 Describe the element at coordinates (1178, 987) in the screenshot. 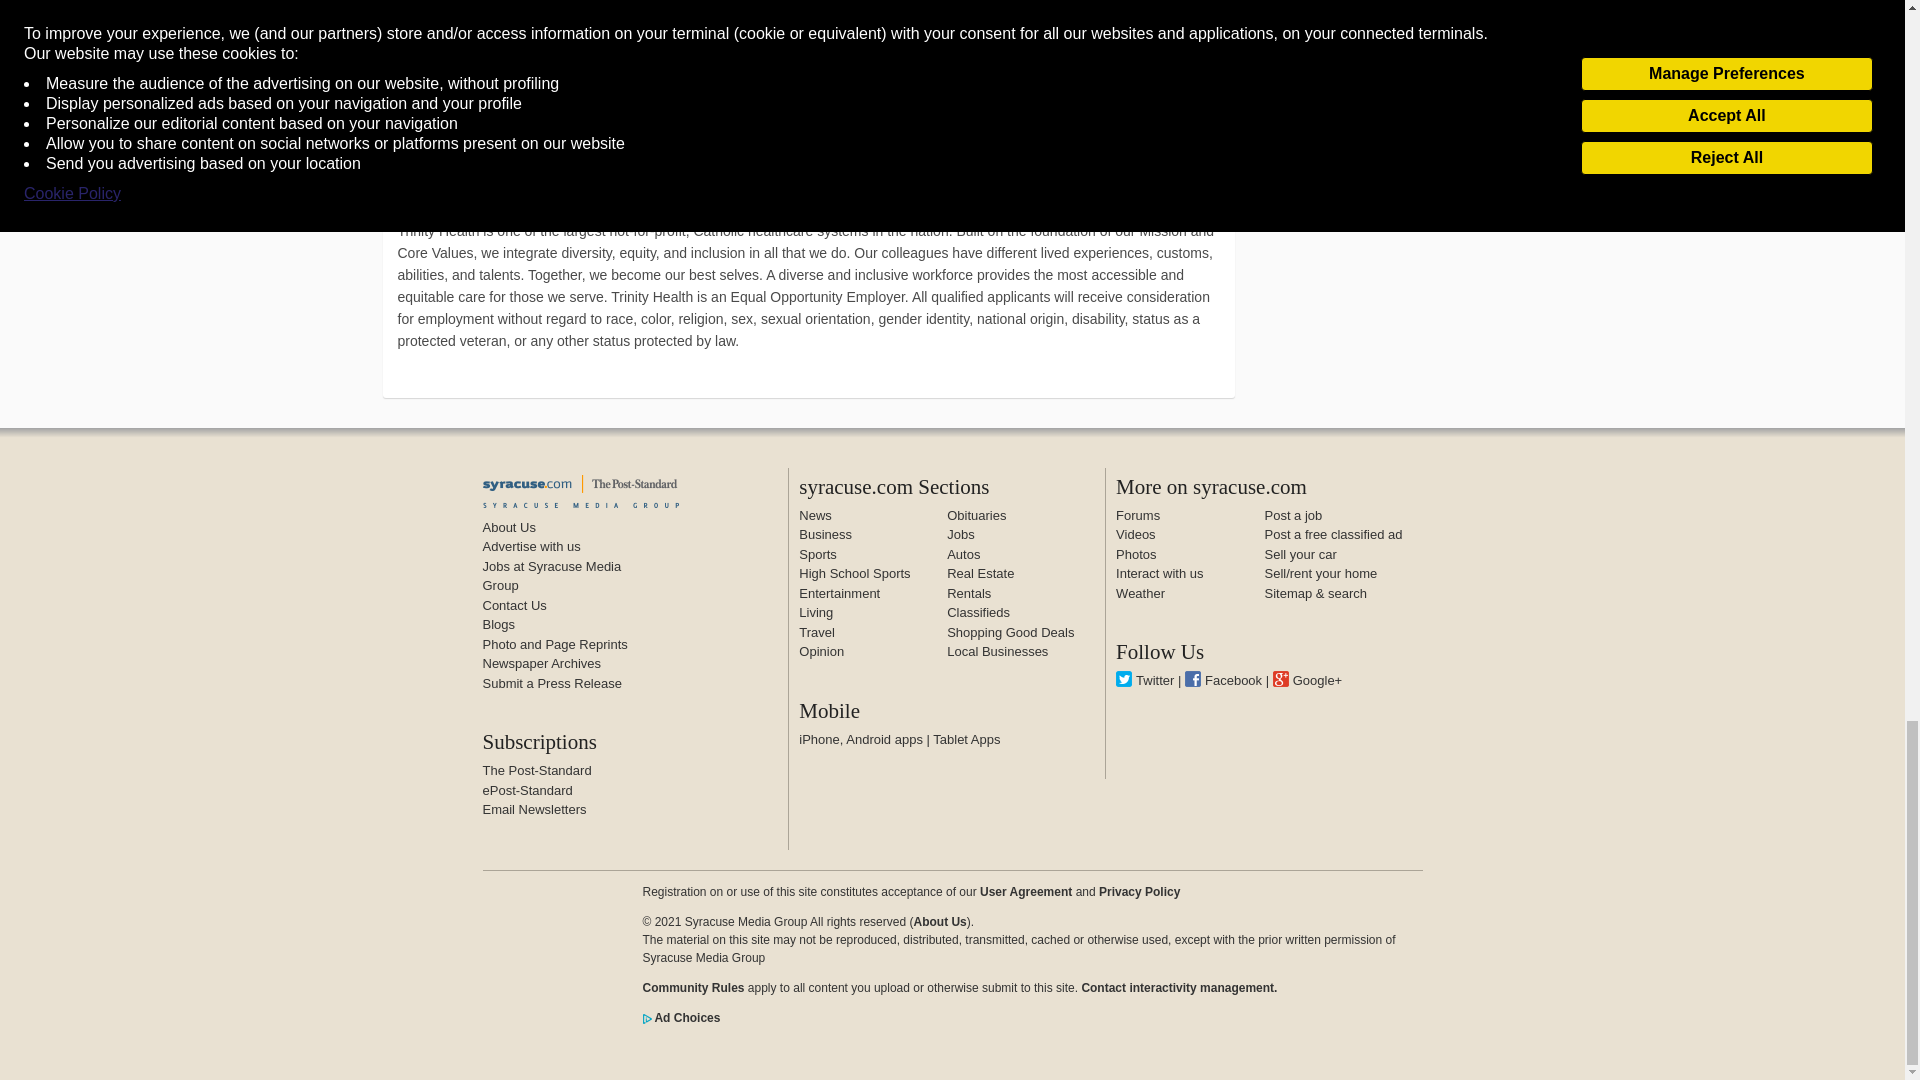

I see `Contact Interactivity Management` at that location.